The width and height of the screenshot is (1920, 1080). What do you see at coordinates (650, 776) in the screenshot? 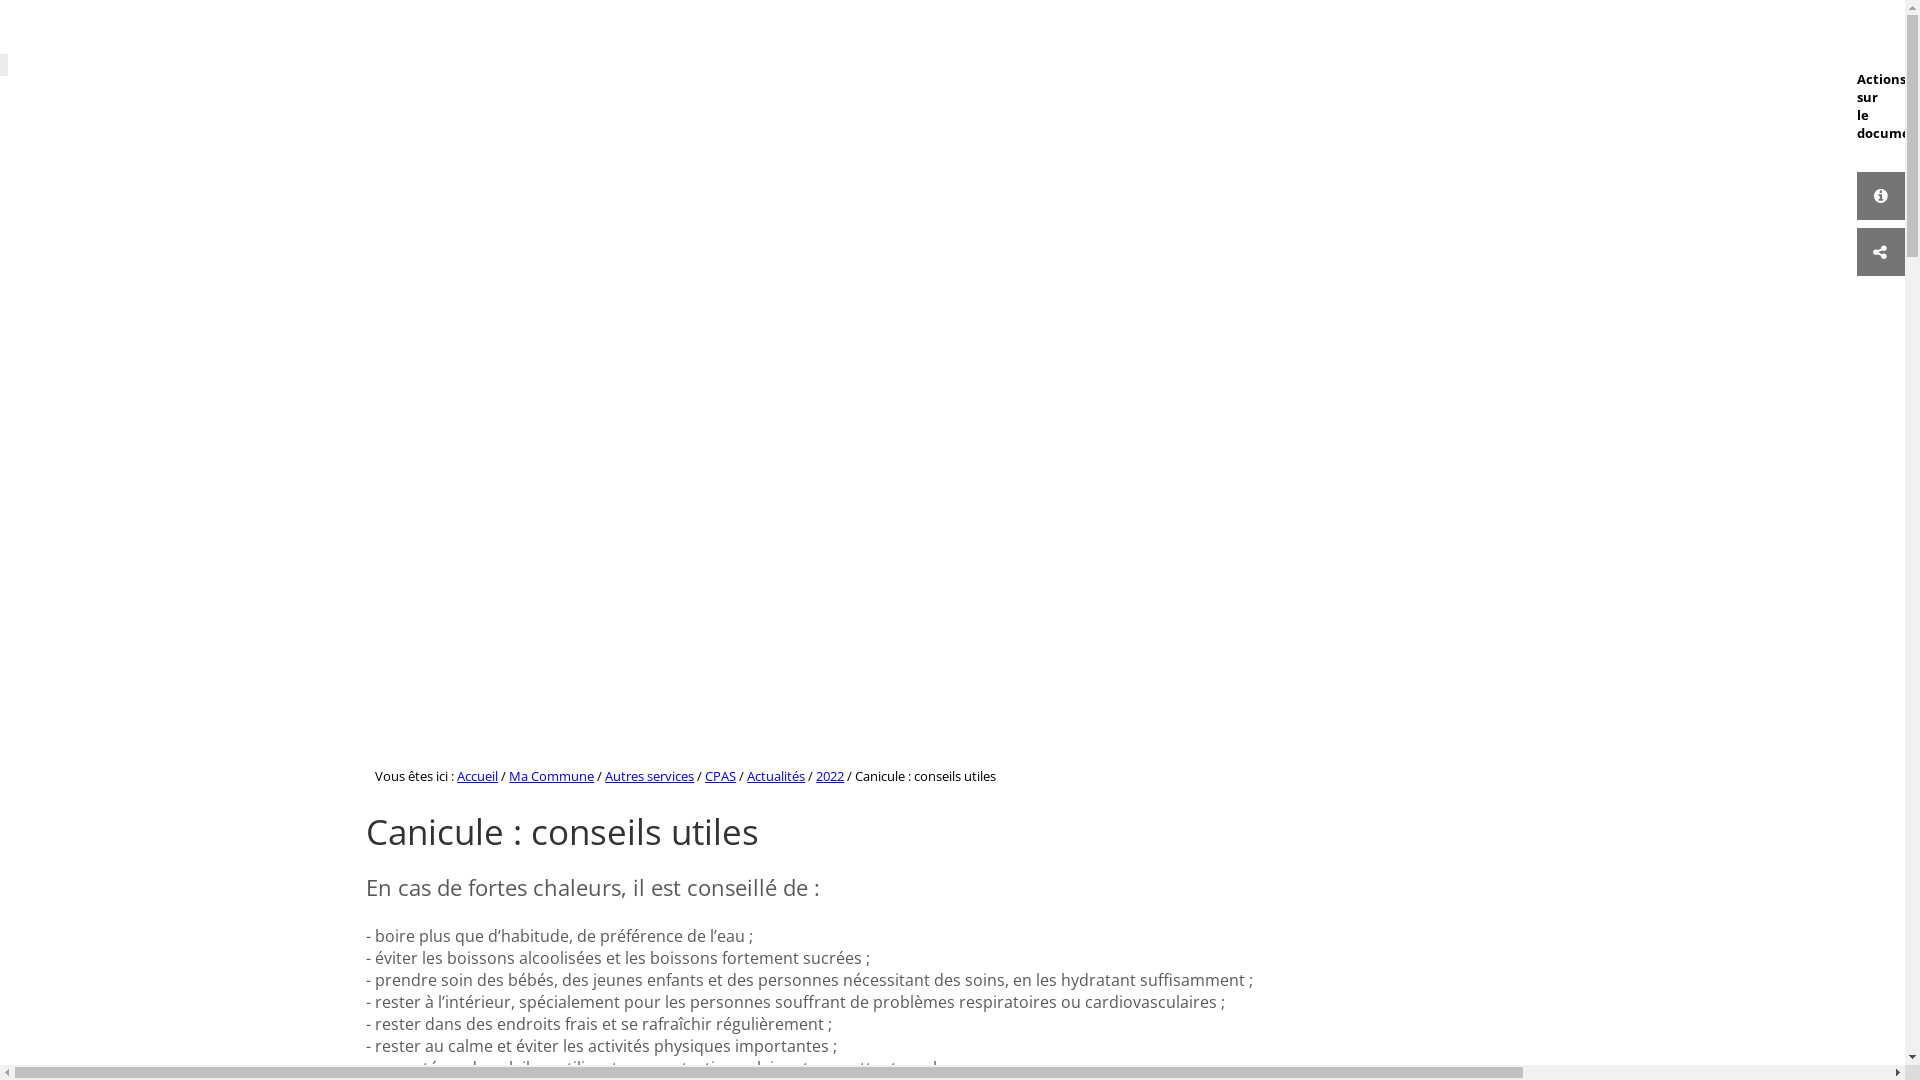
I see `Autres services` at bounding box center [650, 776].